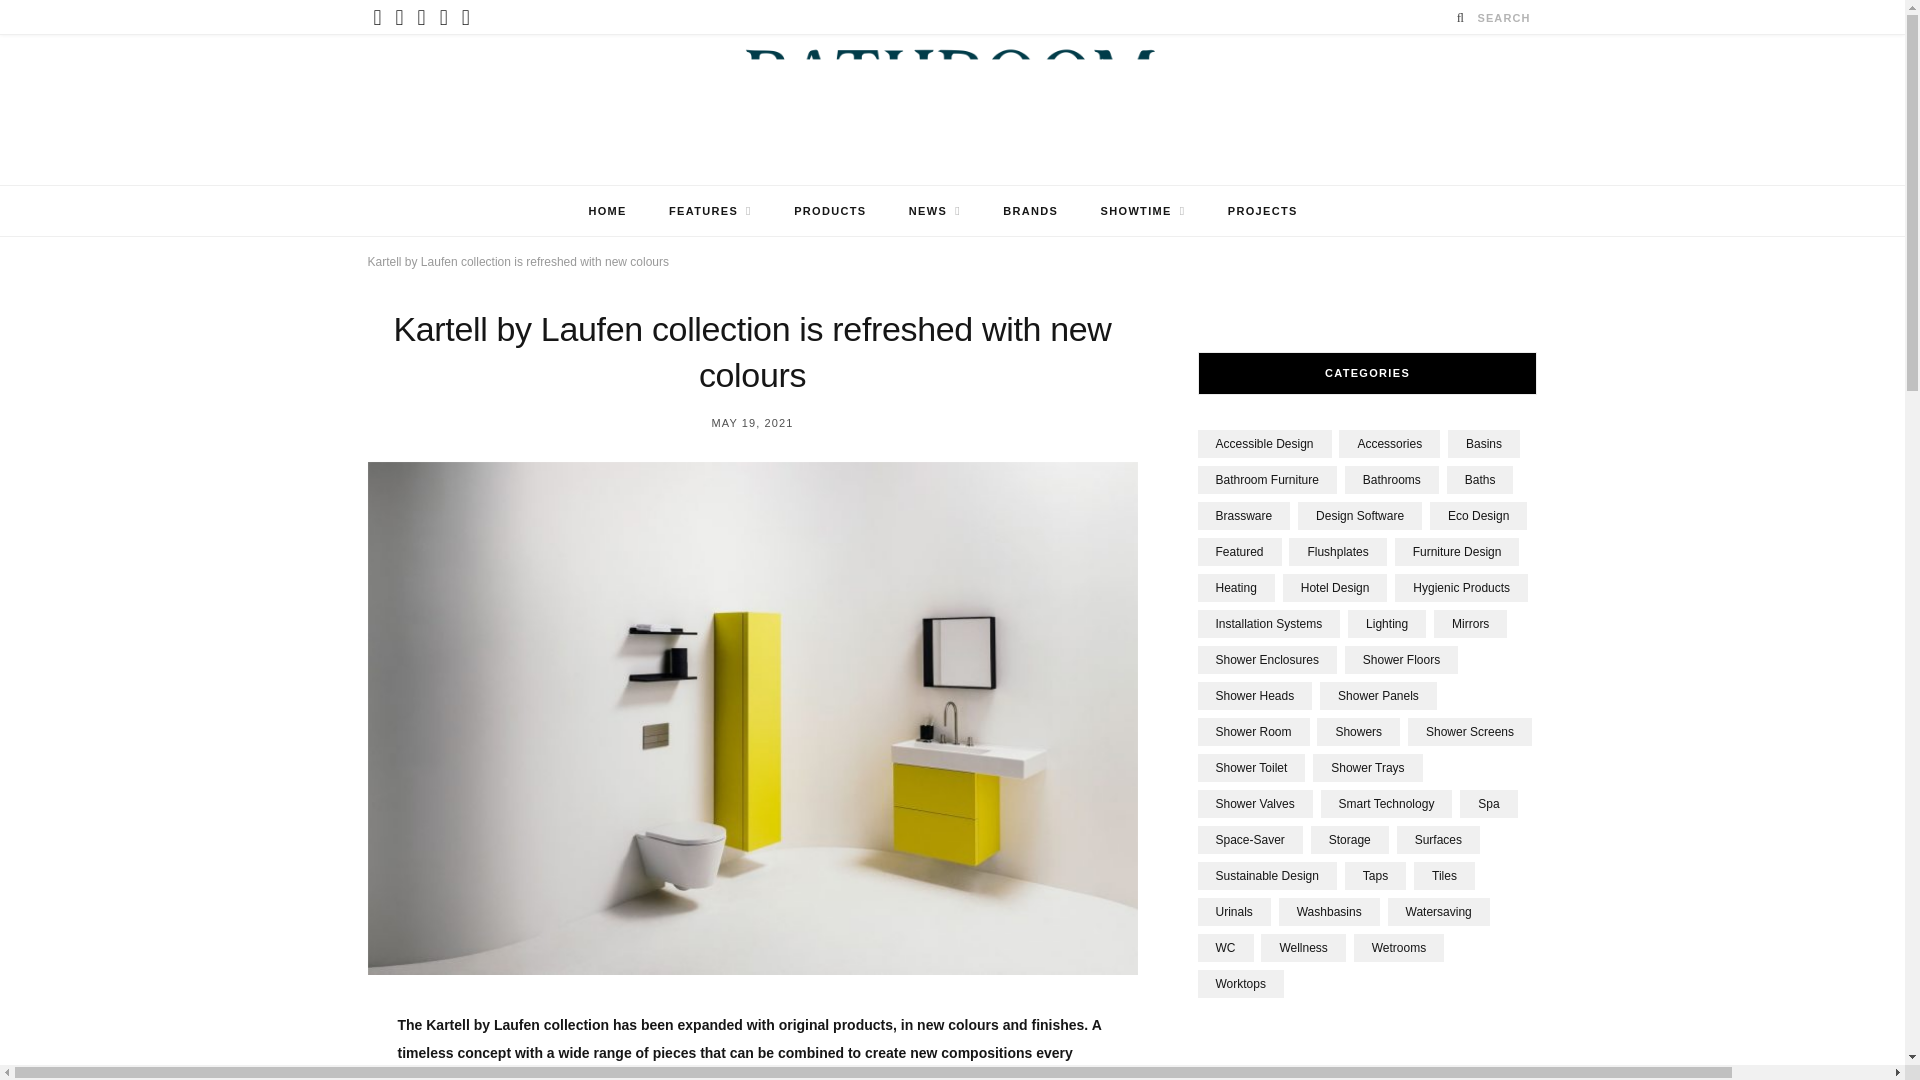 This screenshot has height=1080, width=1920. Describe the element at coordinates (710, 210) in the screenshot. I see `FEATURES` at that location.